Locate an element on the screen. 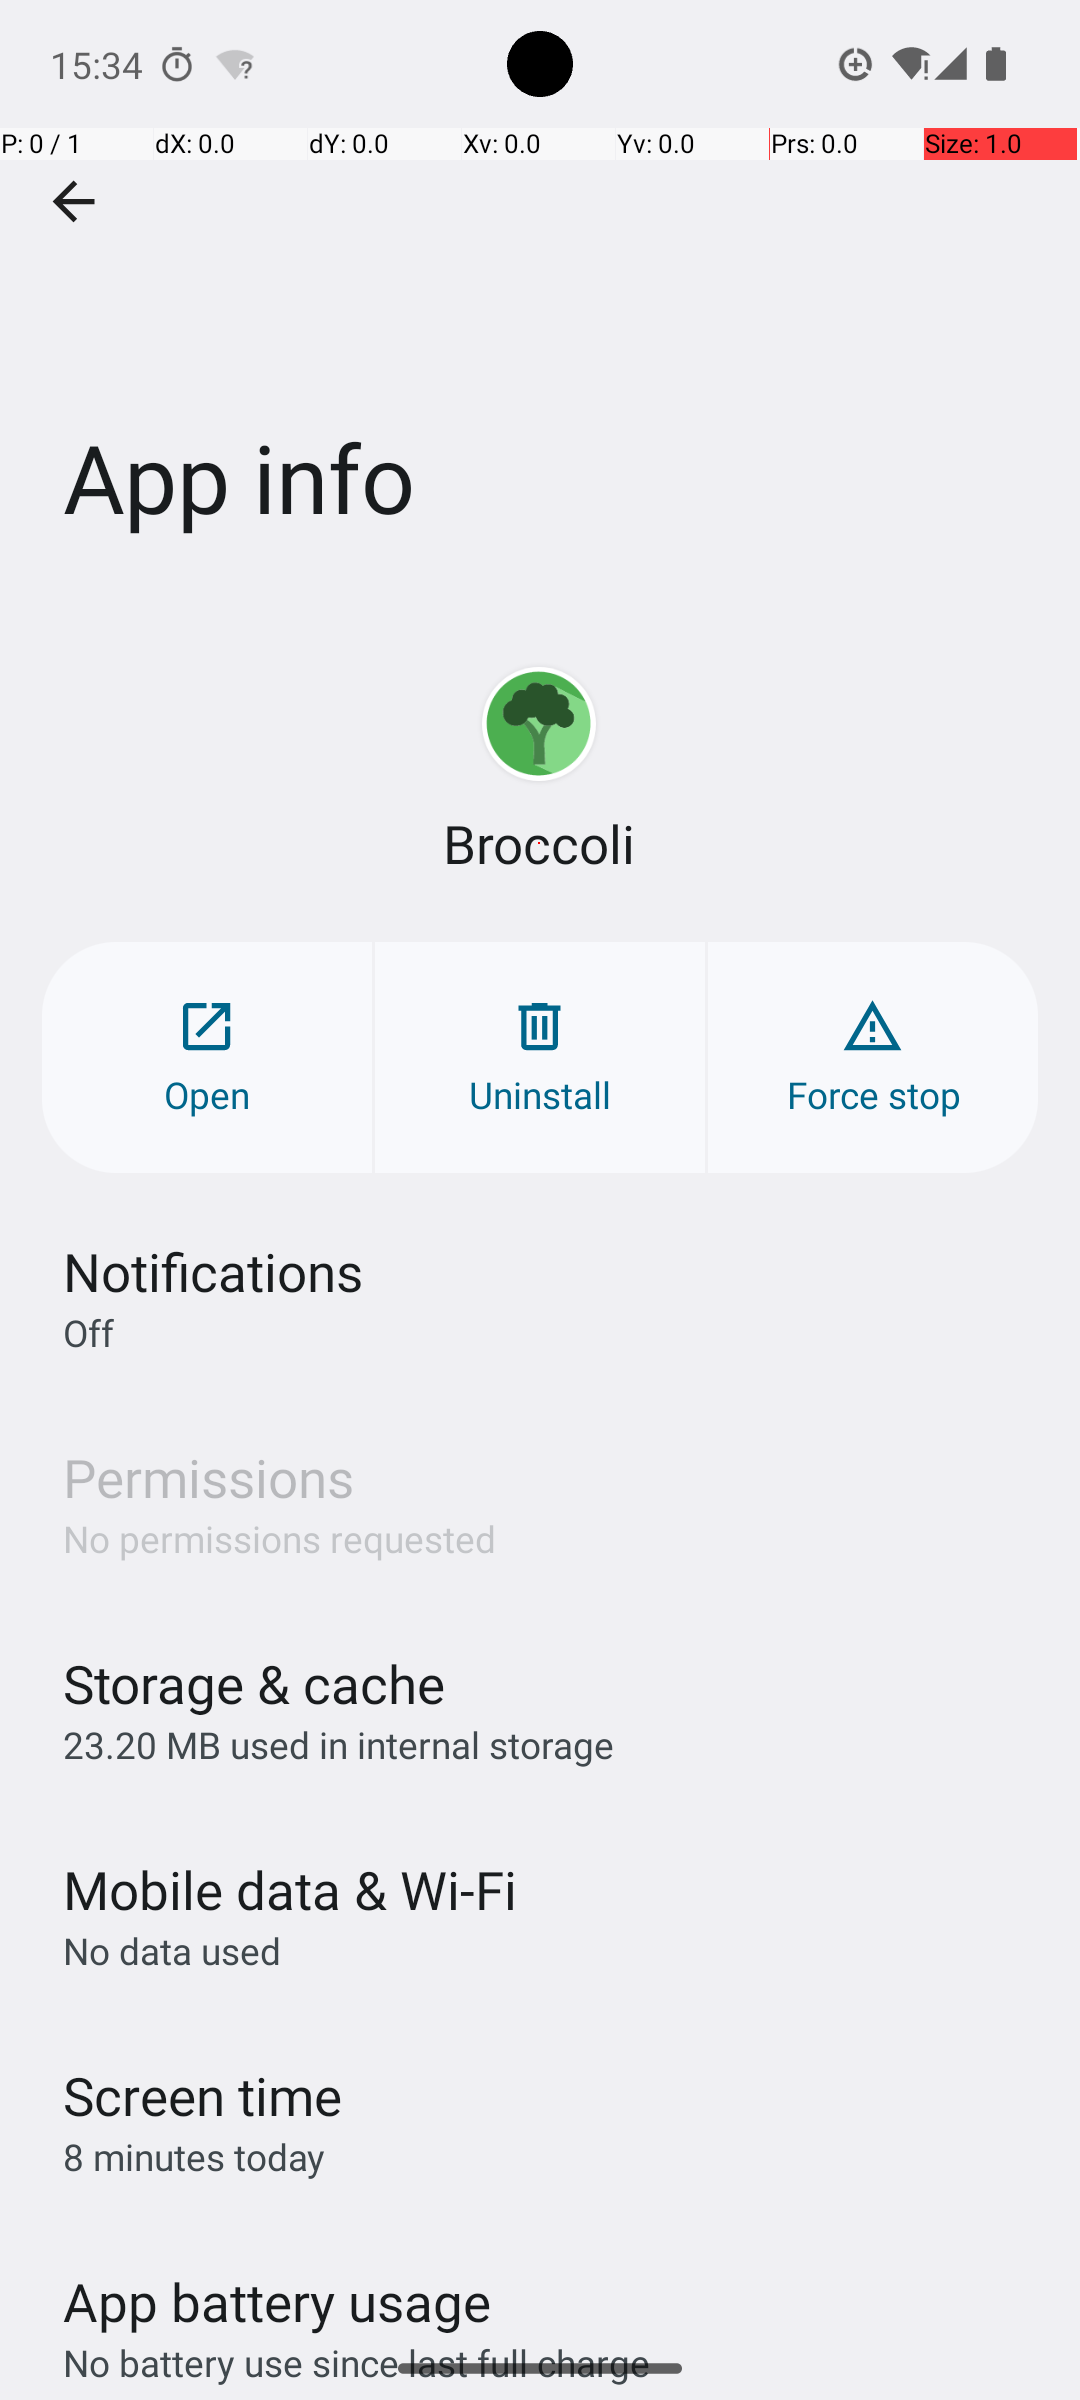 The image size is (1080, 2400). 8 minutes today is located at coordinates (194, 2156).